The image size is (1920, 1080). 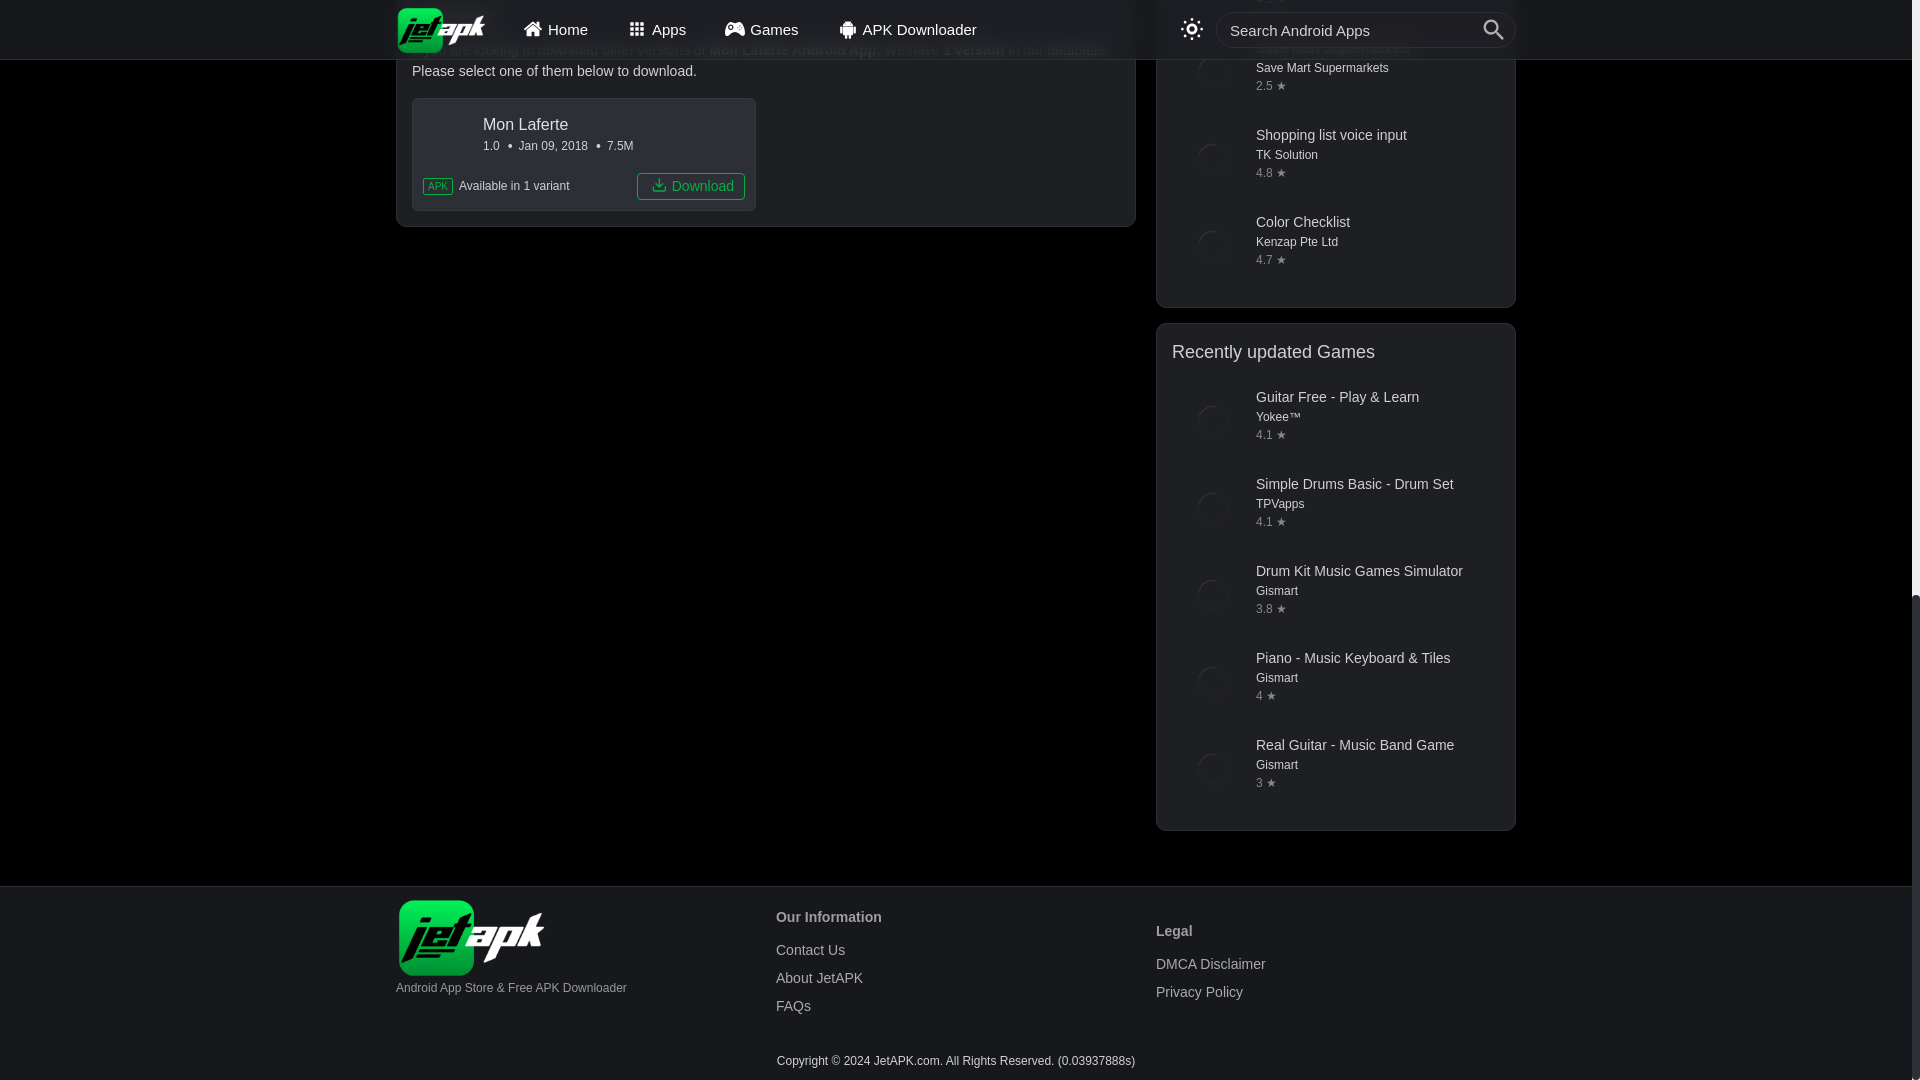 I want to click on Dillons 71.3 Android APK, so click(x=1335, y=12).